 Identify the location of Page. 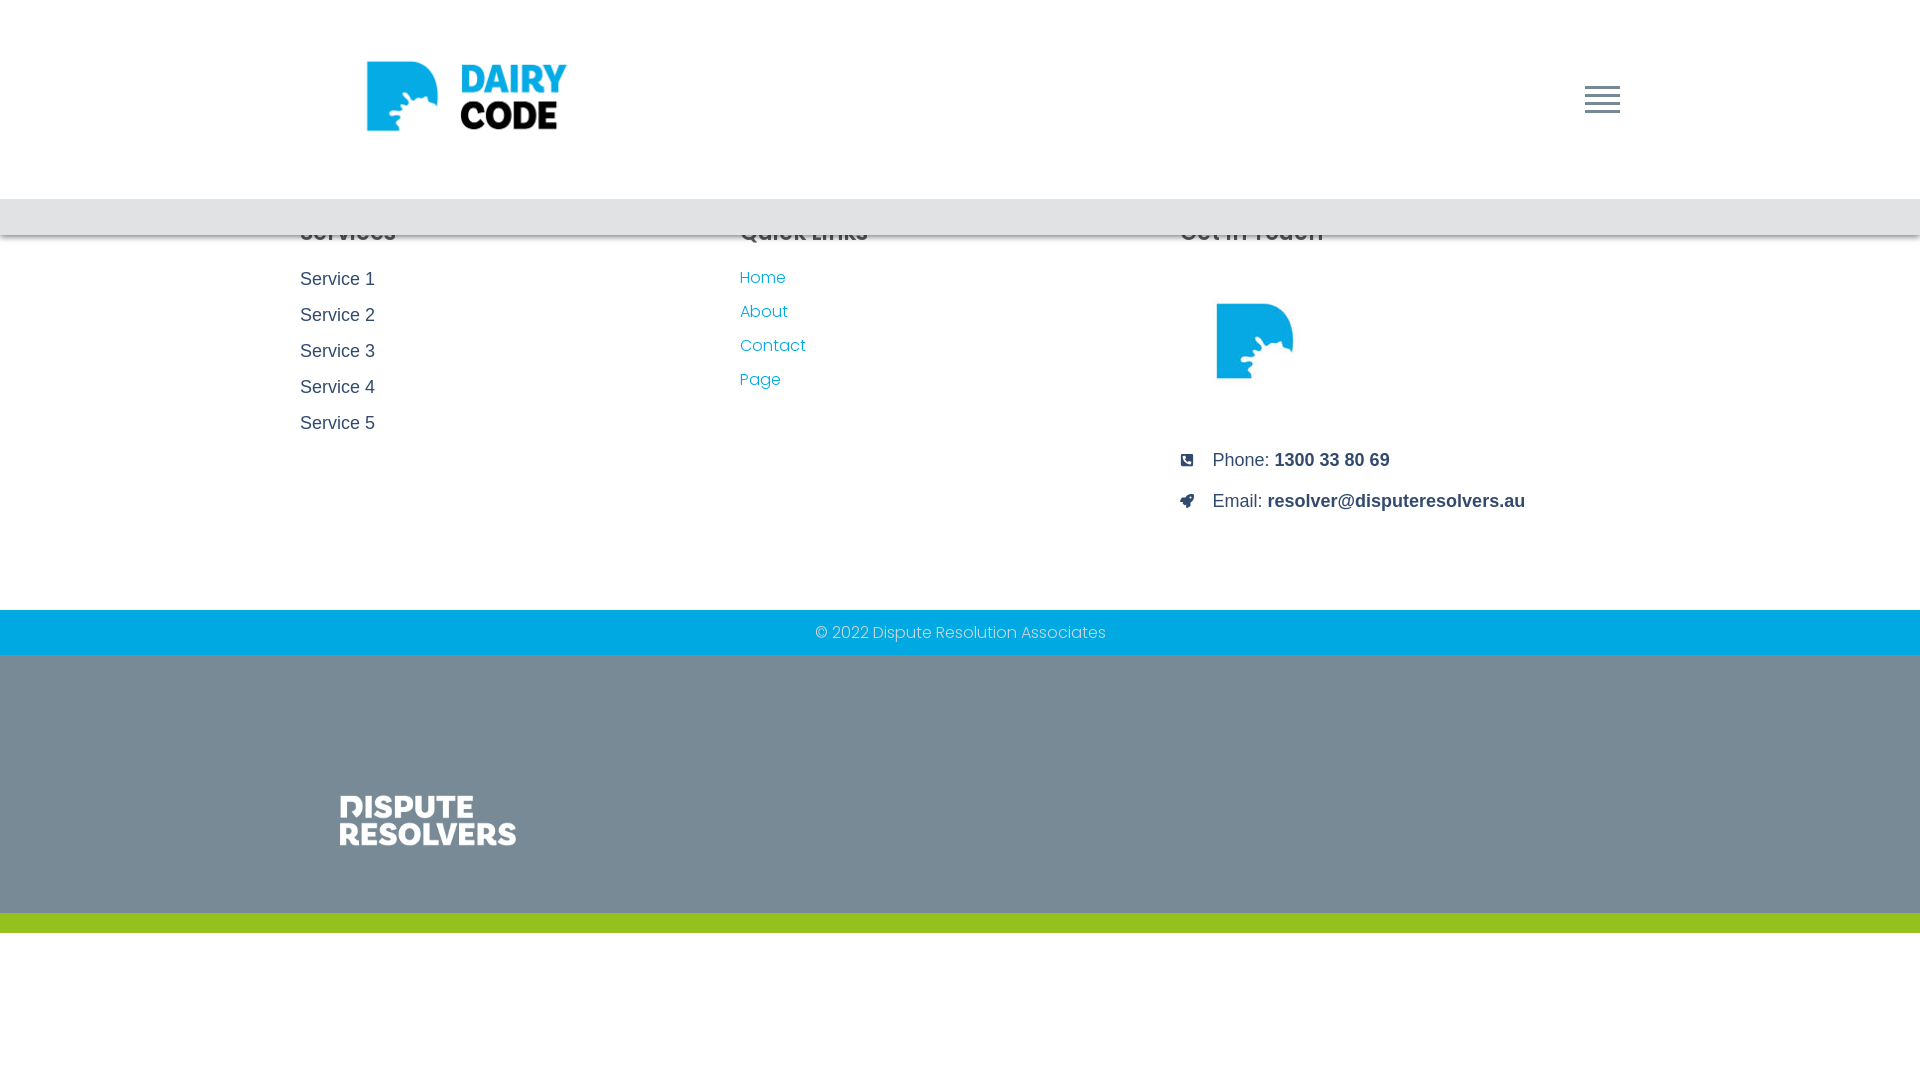
(960, 380).